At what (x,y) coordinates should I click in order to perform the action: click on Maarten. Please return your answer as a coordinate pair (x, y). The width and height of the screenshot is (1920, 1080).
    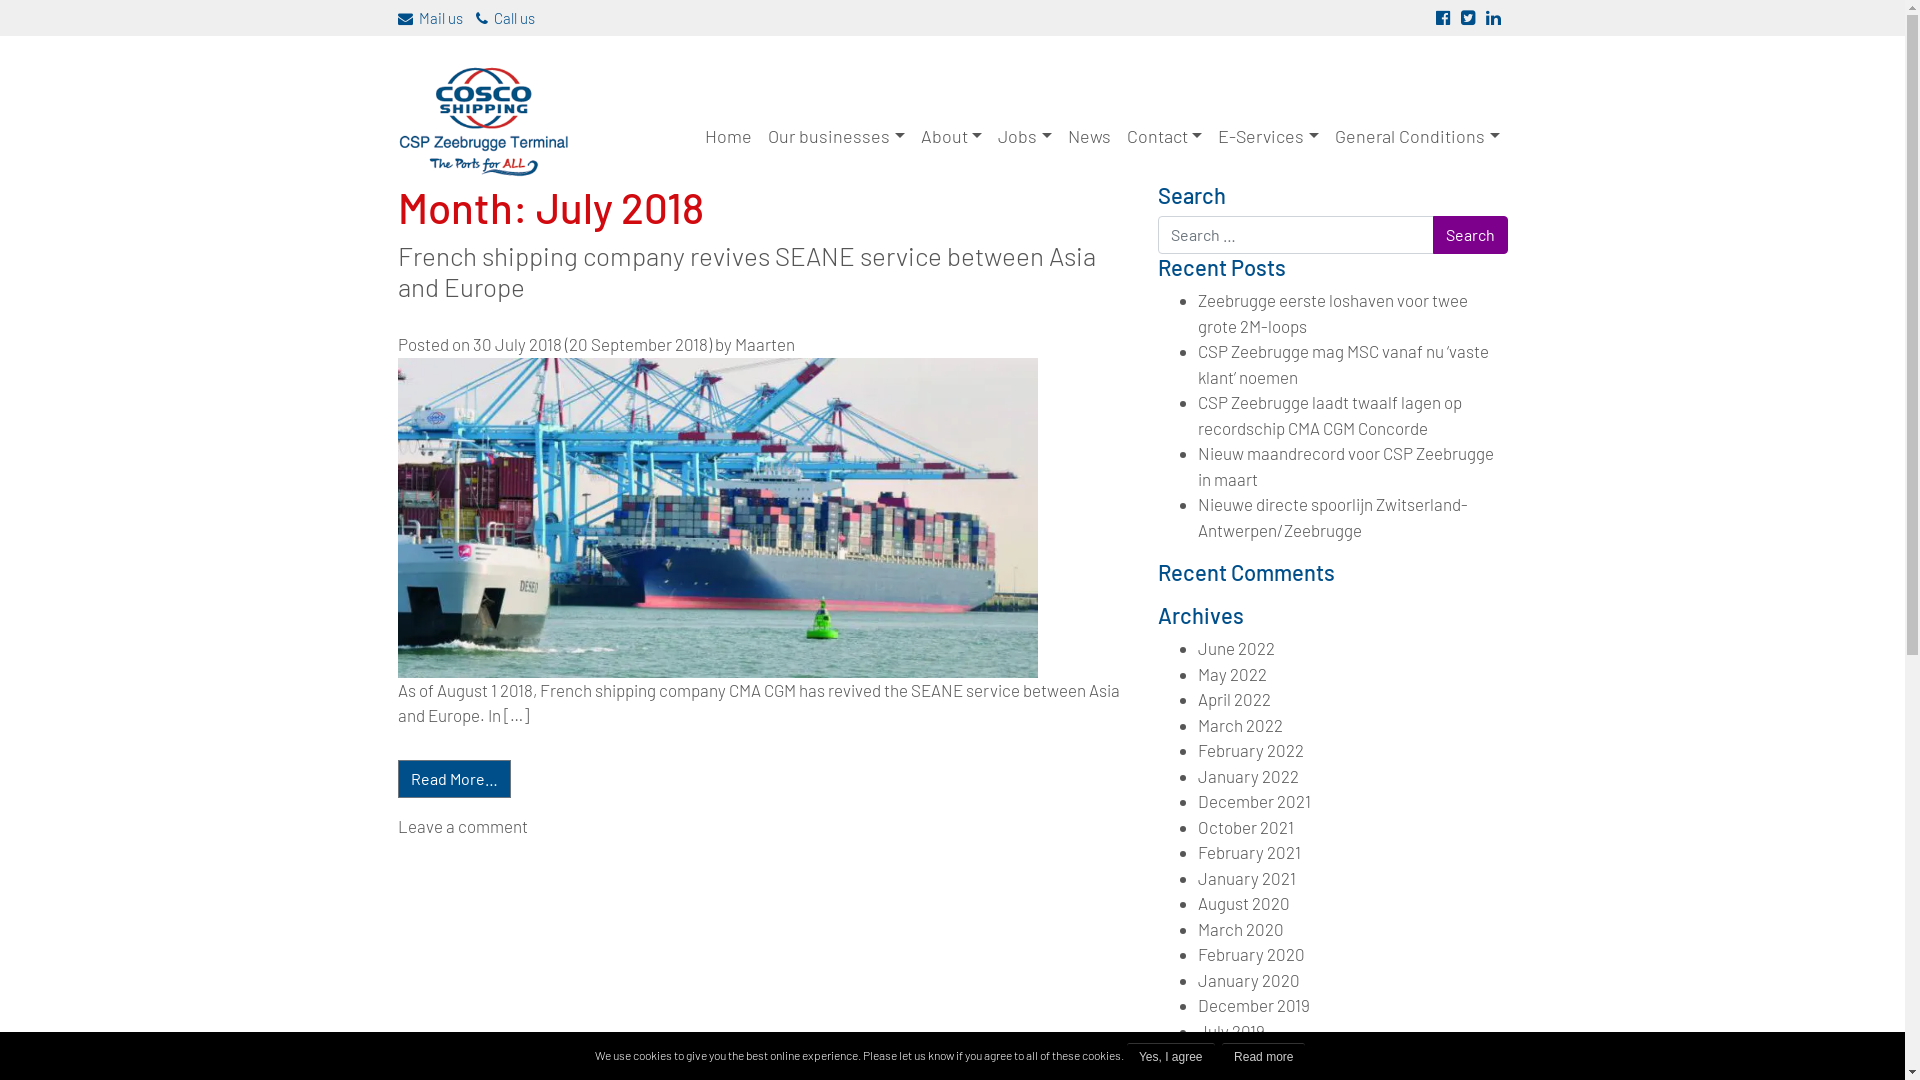
    Looking at the image, I should click on (764, 344).